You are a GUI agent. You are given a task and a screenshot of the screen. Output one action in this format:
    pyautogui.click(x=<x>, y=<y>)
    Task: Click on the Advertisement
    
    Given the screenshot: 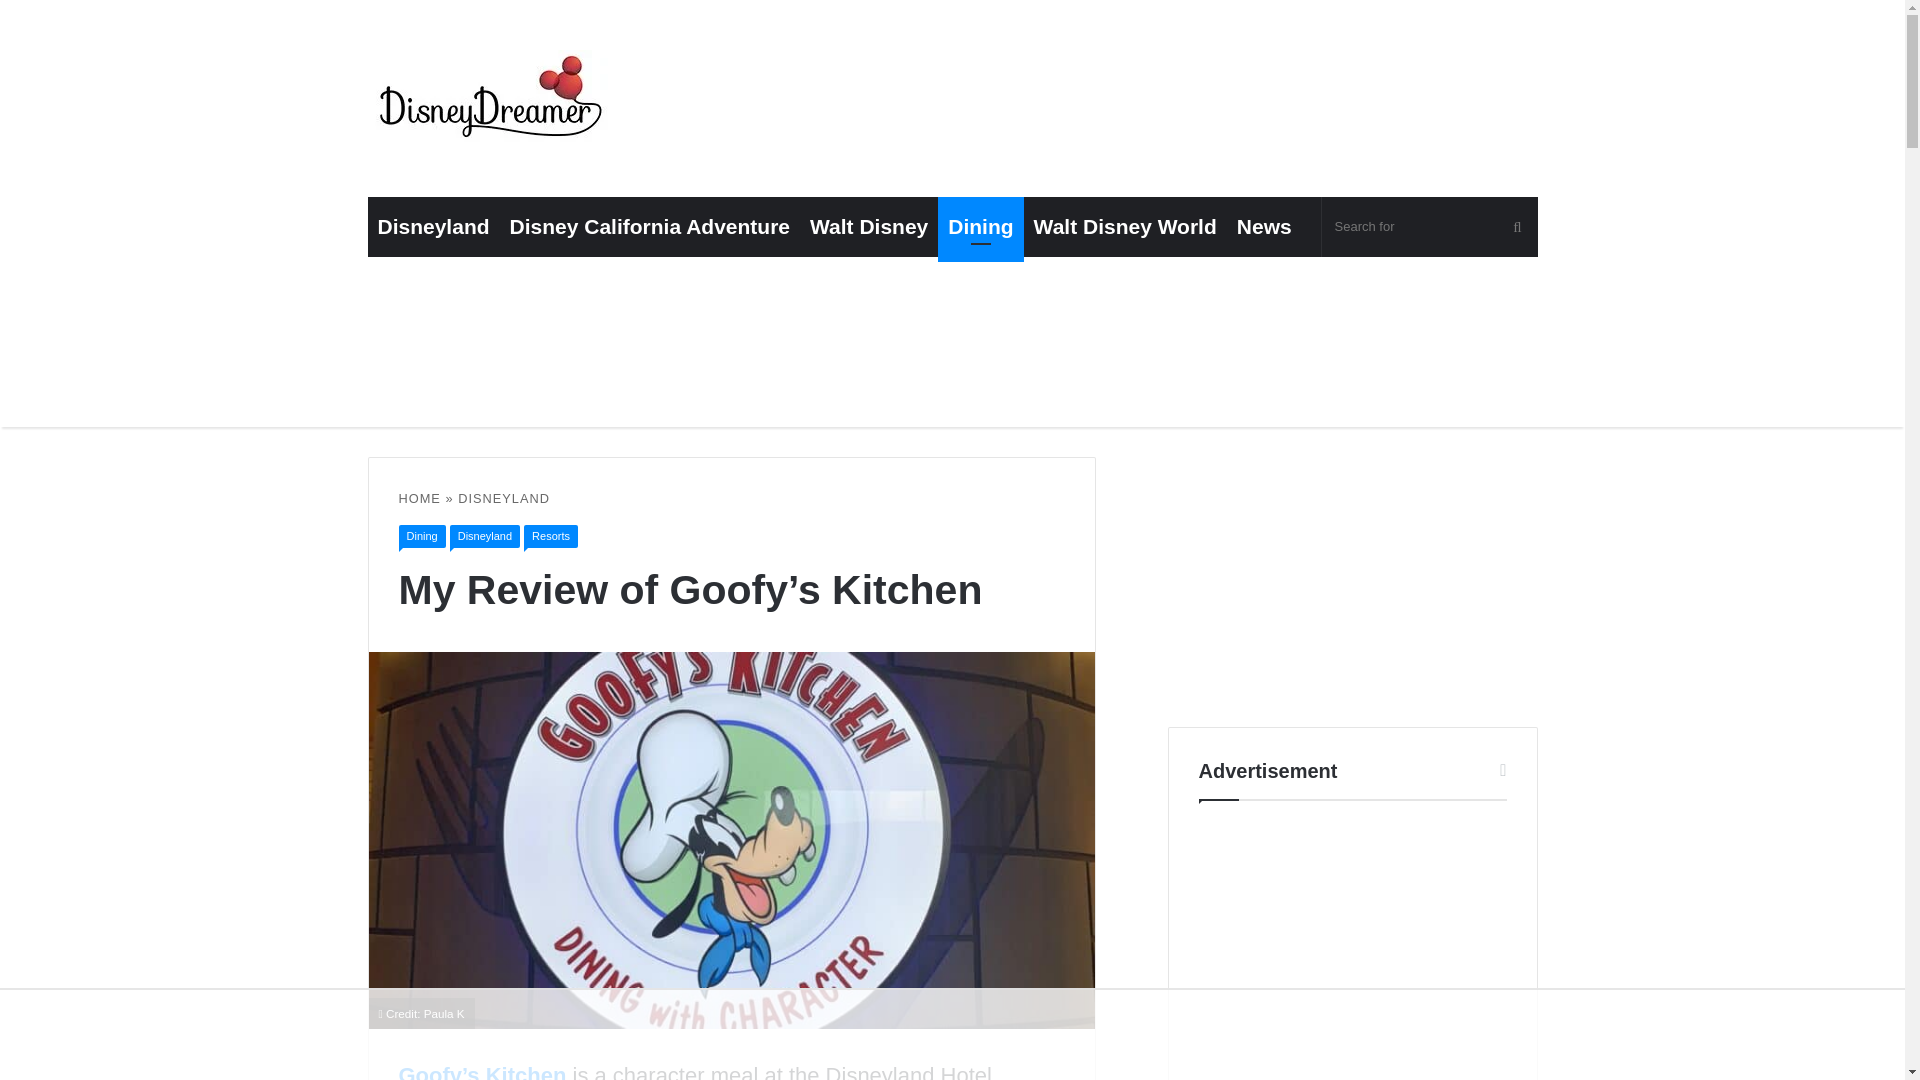 What is the action you would take?
    pyautogui.click(x=1352, y=955)
    